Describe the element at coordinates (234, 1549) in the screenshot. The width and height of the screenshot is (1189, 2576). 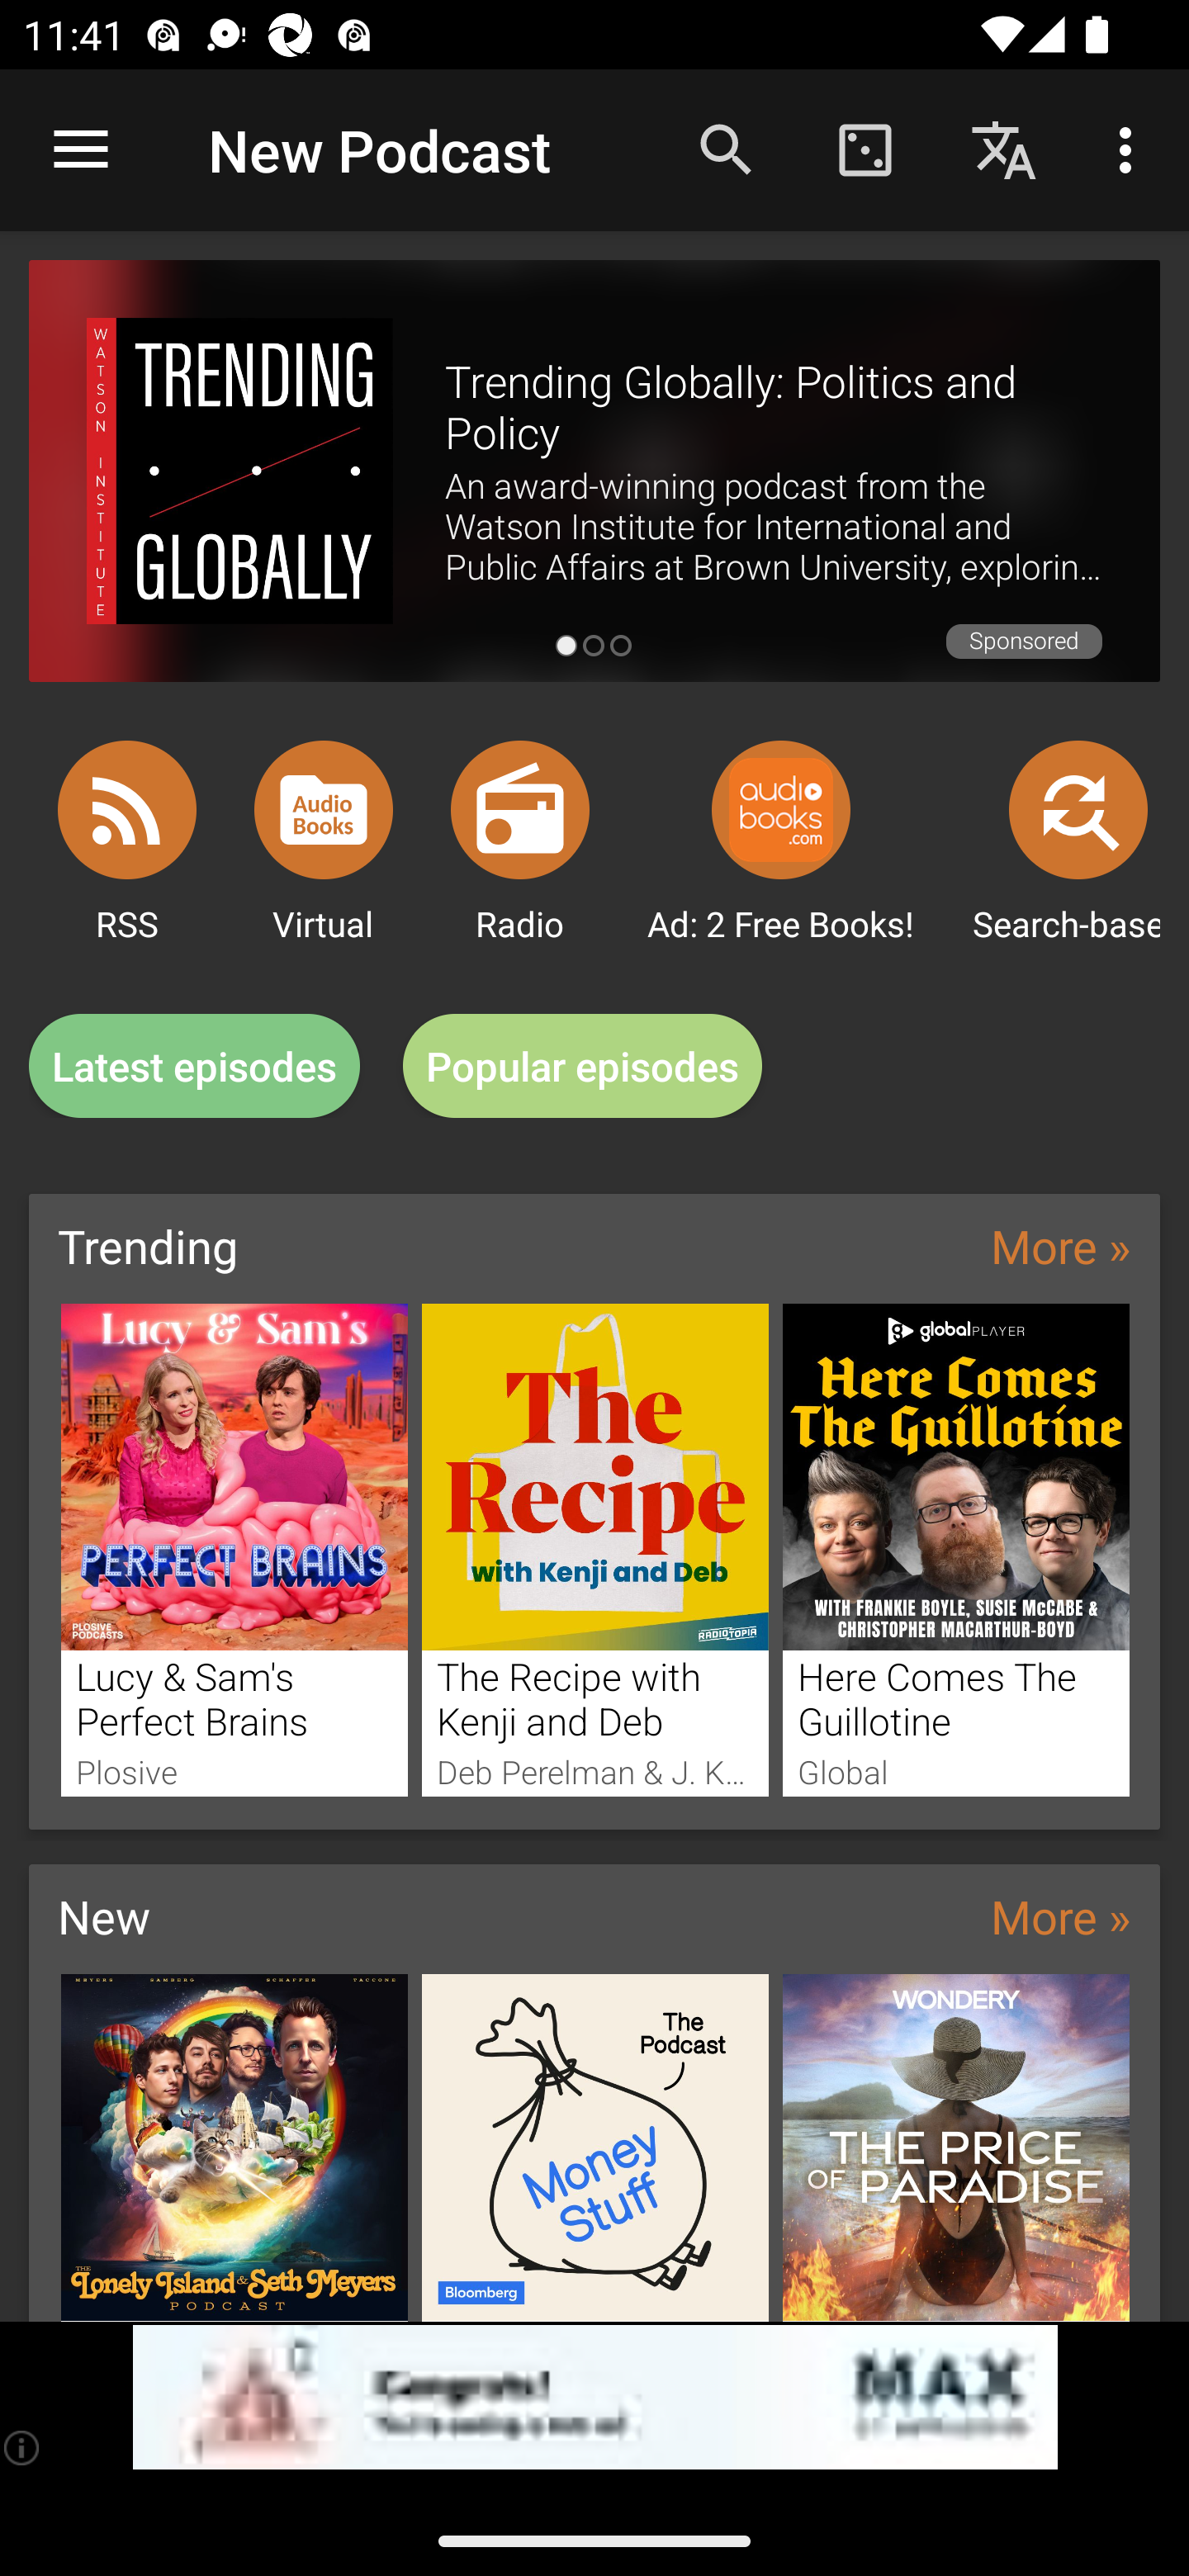
I see `Lucy & Sam's Perfect Brains Plosive` at that location.